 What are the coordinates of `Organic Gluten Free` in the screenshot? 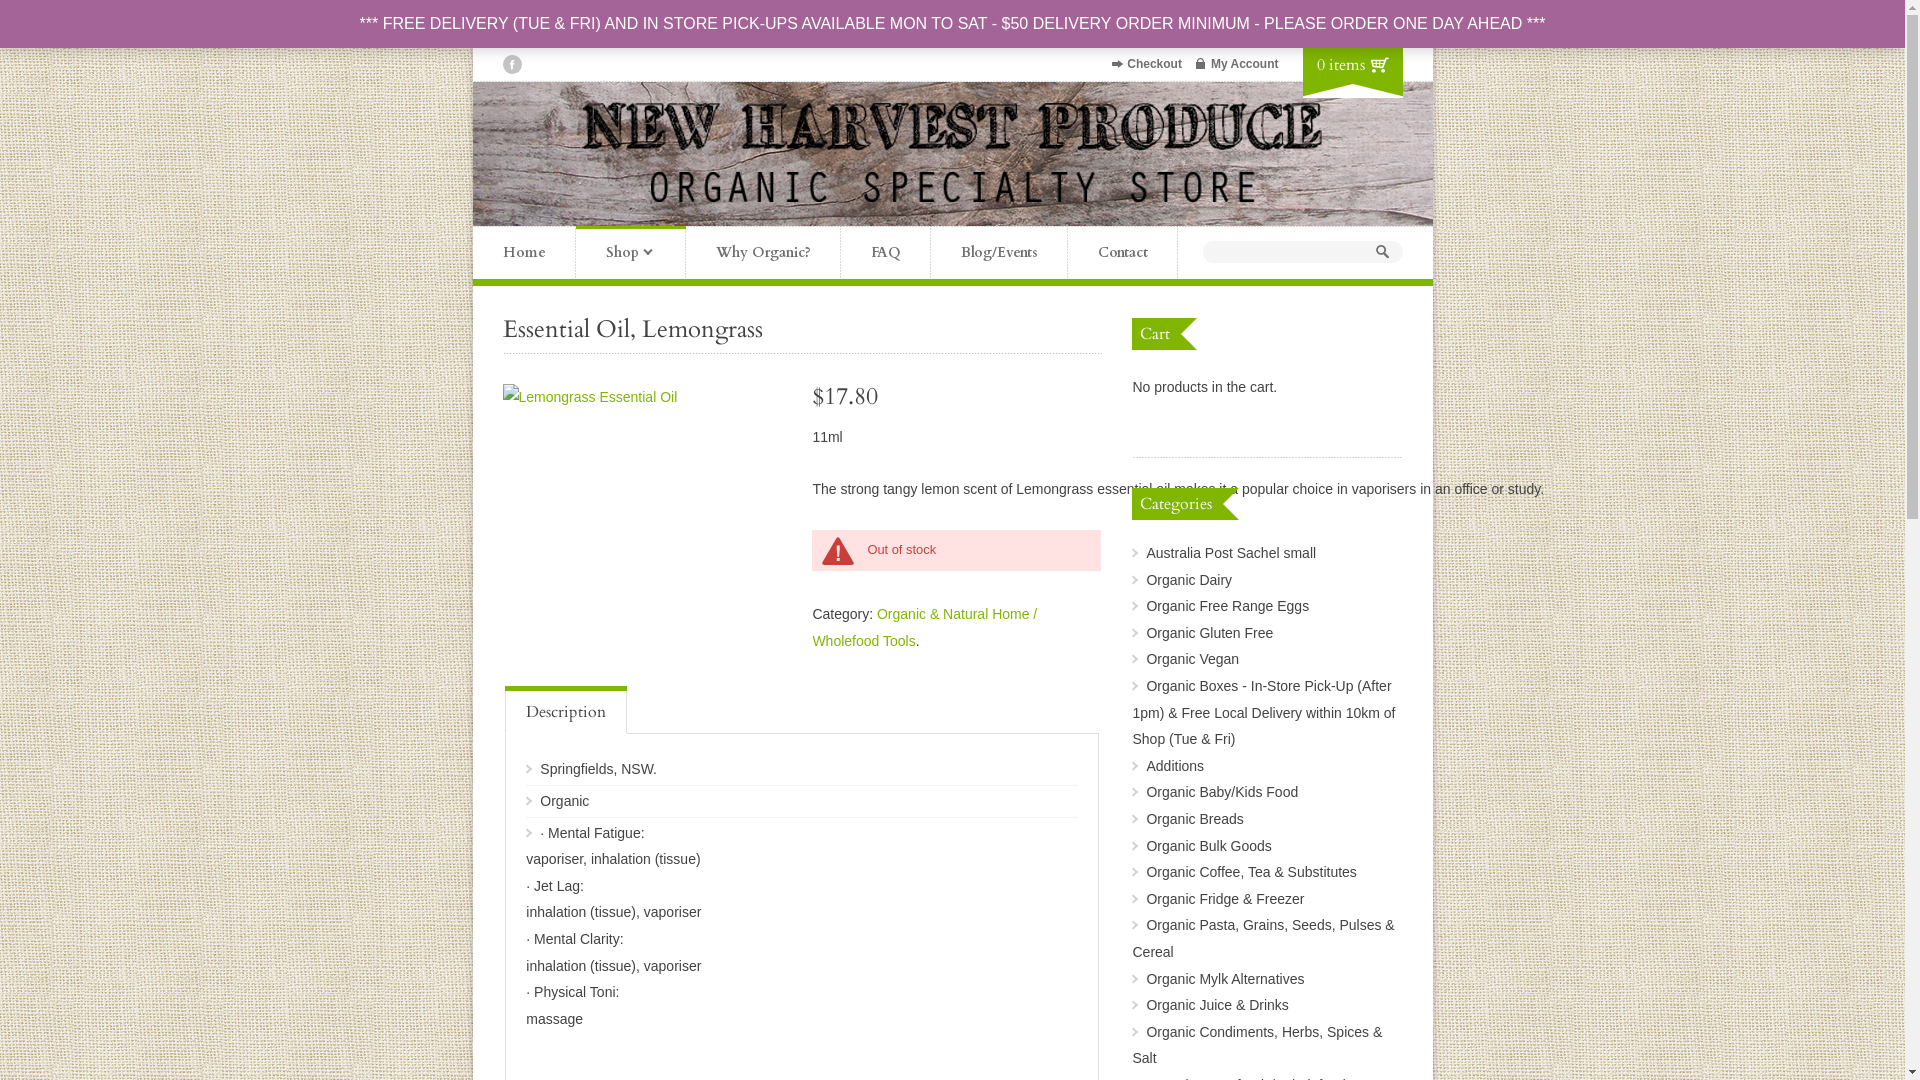 It's located at (1210, 633).